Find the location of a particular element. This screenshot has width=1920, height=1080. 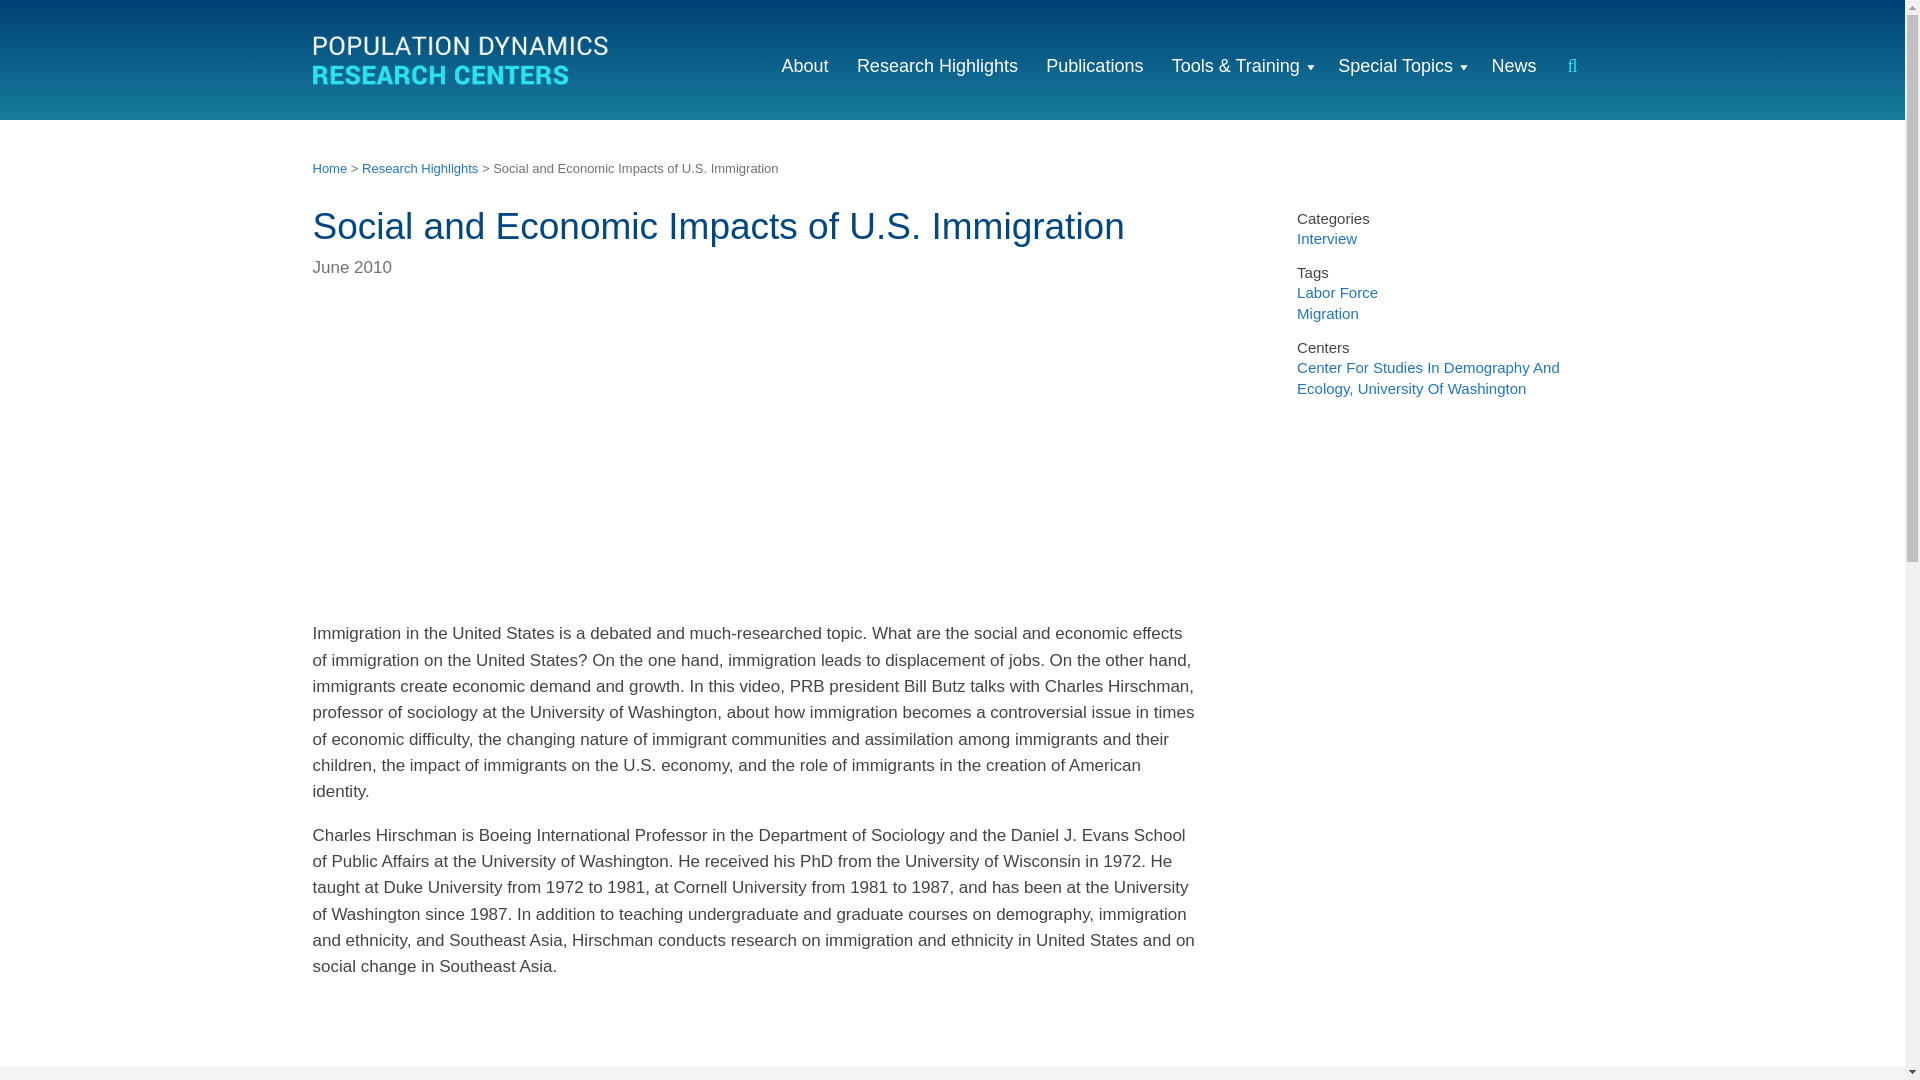

Research Highlights is located at coordinates (936, 61).